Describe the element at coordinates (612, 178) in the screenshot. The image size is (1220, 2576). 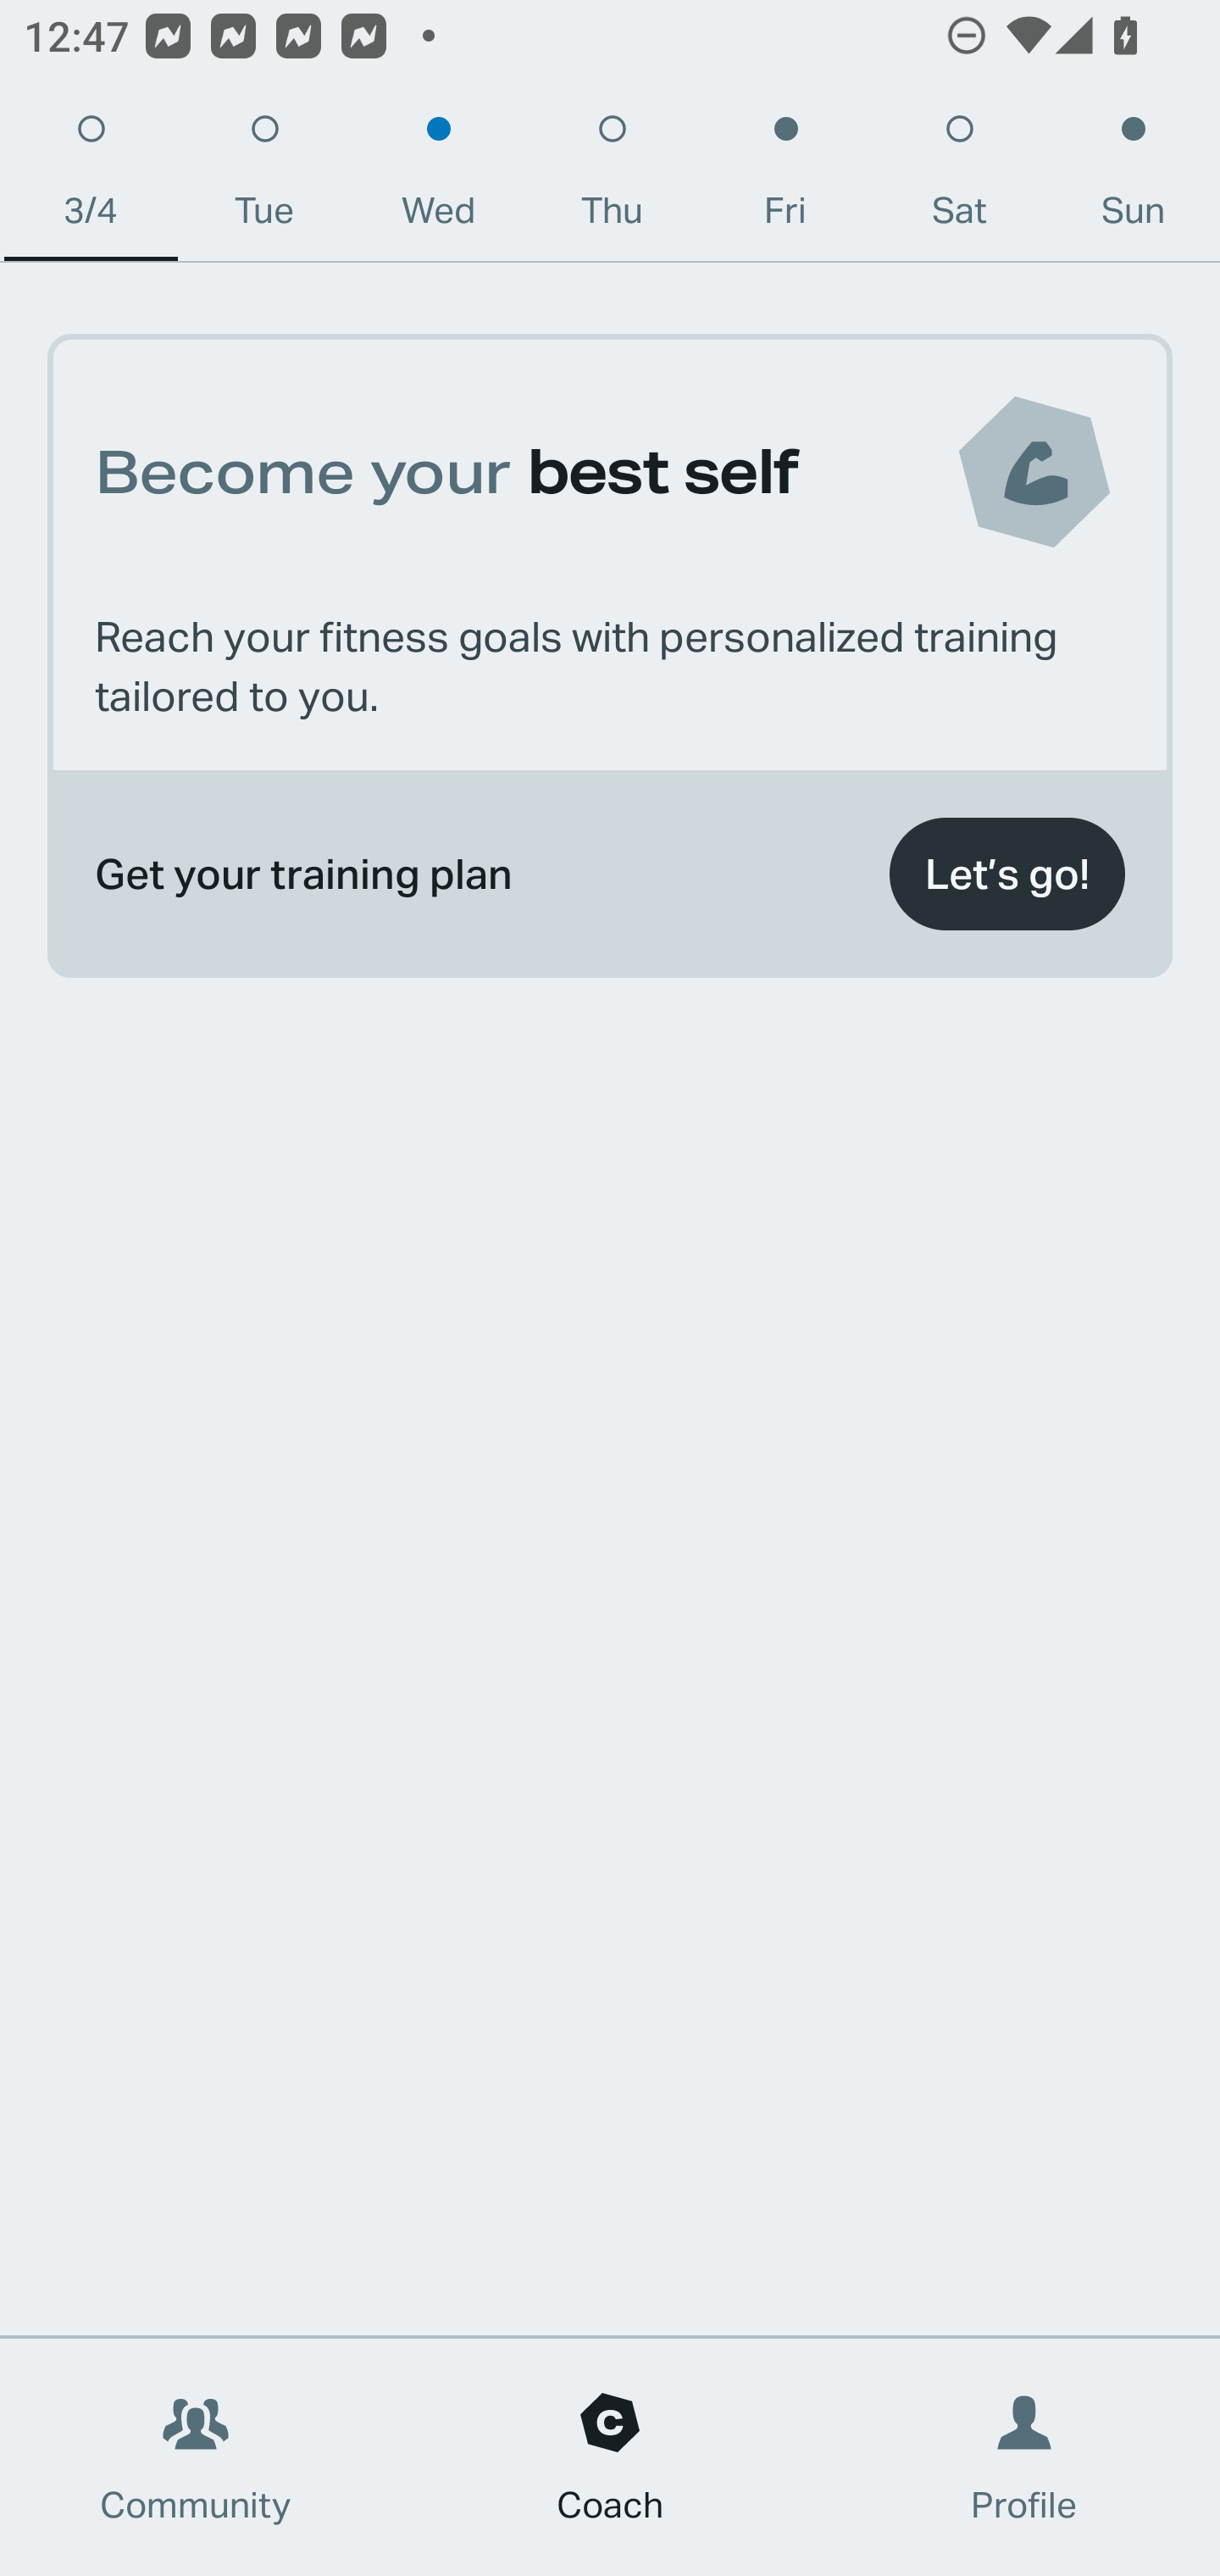
I see `Thu` at that location.